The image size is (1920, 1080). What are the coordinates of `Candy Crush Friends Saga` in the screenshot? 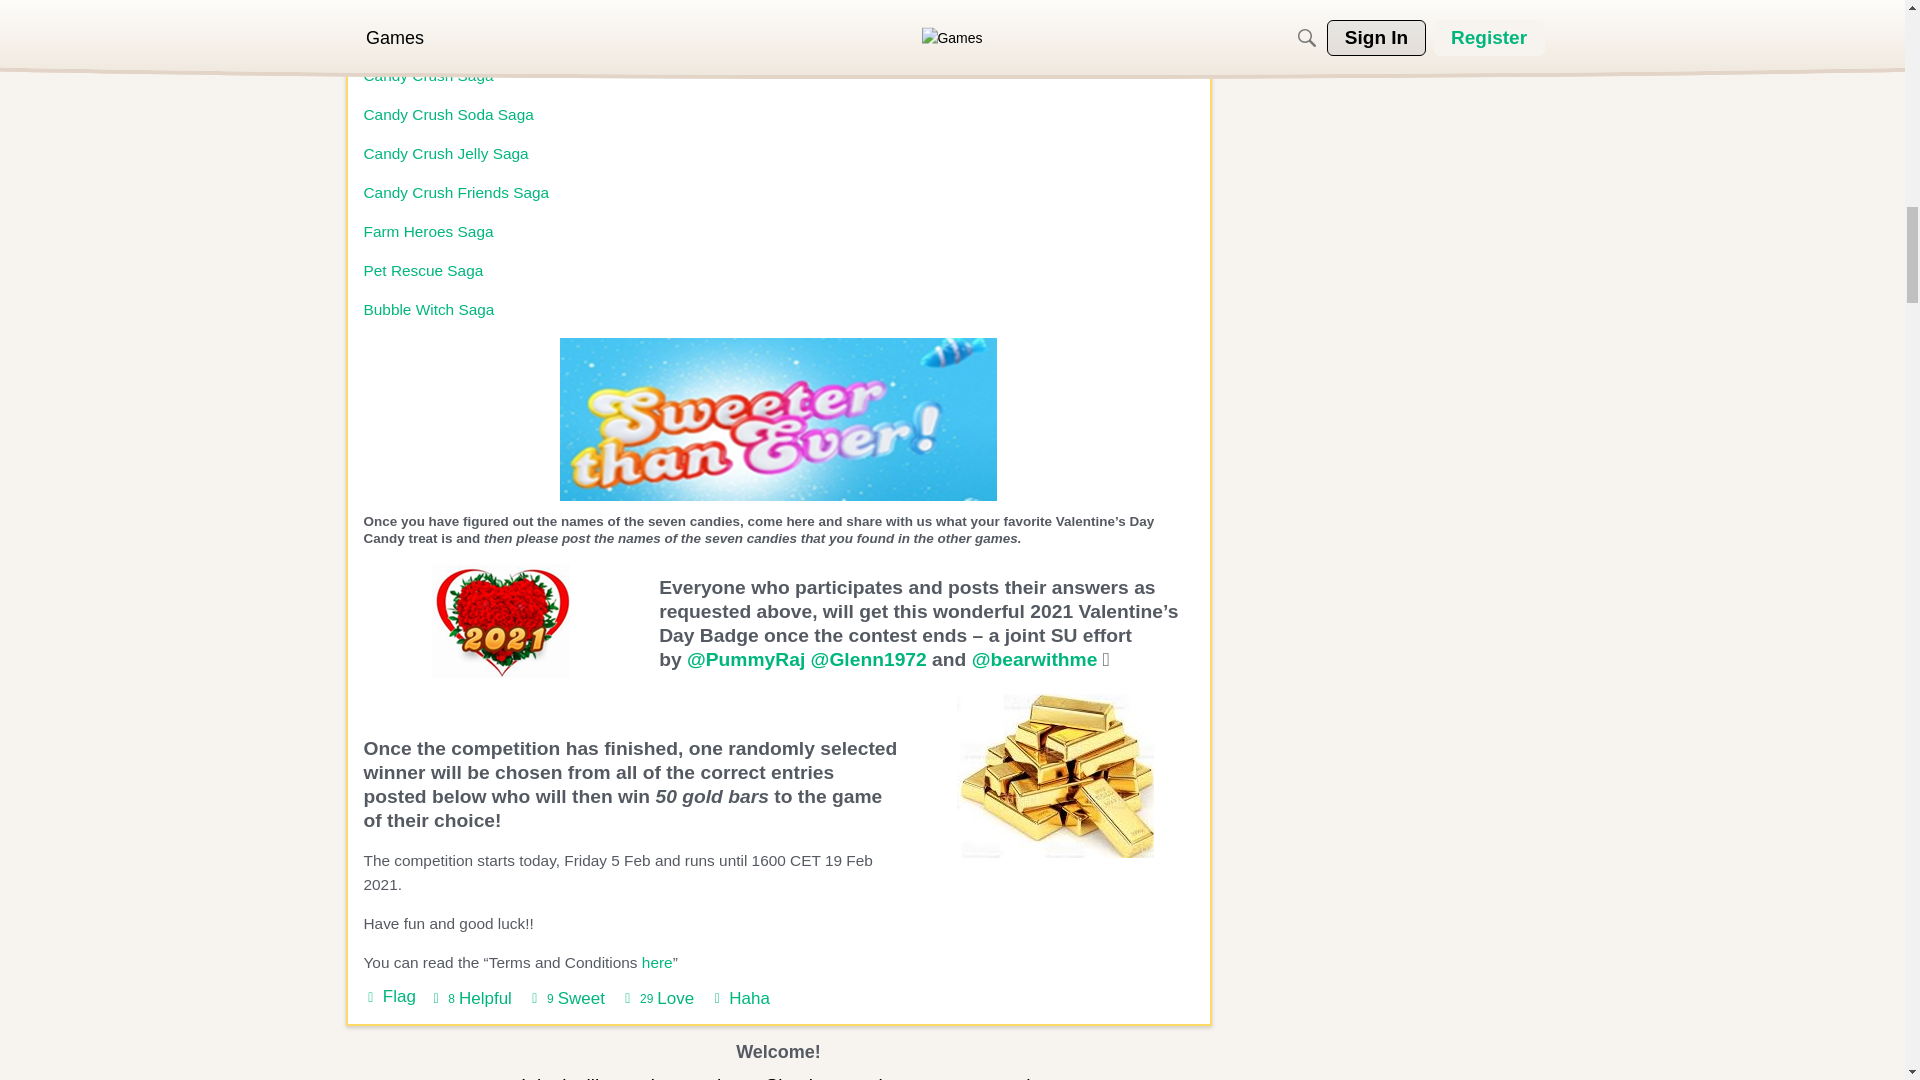 It's located at (456, 192).